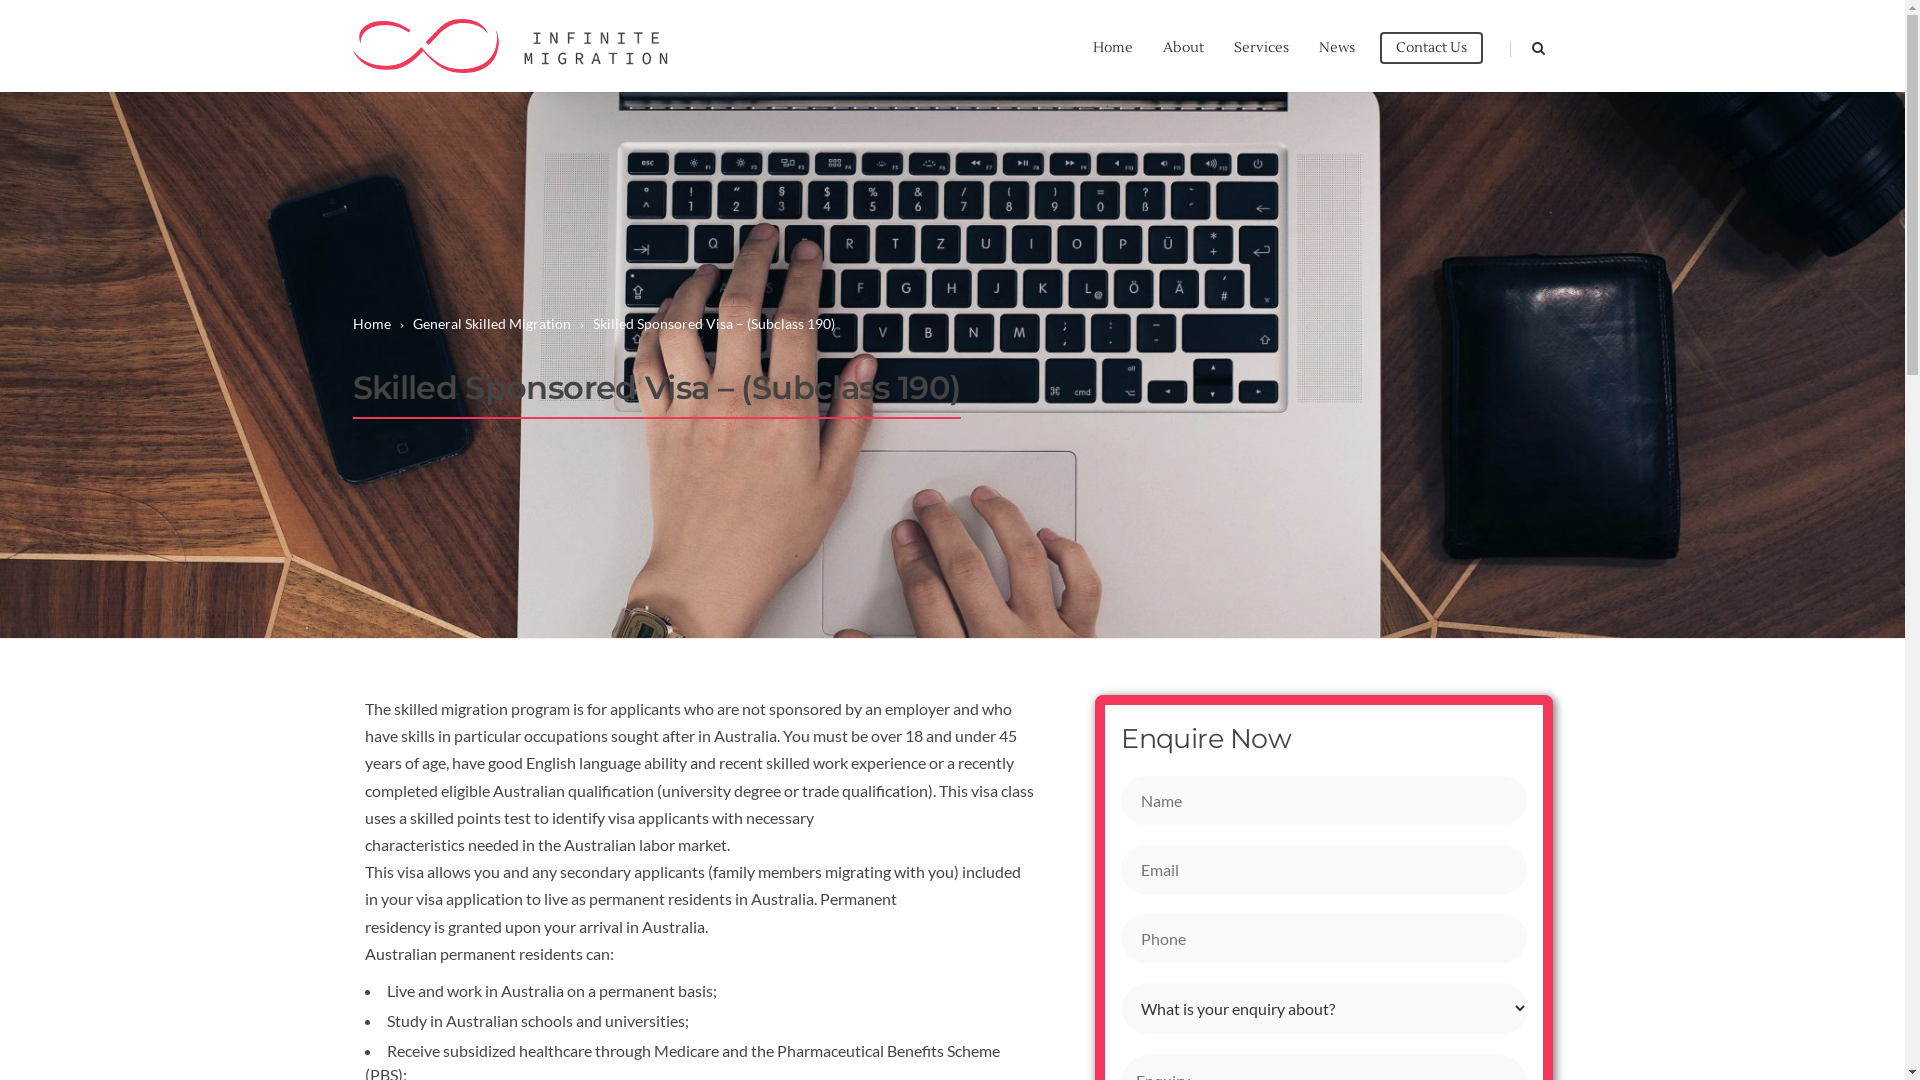  What do you see at coordinates (499, 324) in the screenshot?
I see `General Skilled Migration` at bounding box center [499, 324].